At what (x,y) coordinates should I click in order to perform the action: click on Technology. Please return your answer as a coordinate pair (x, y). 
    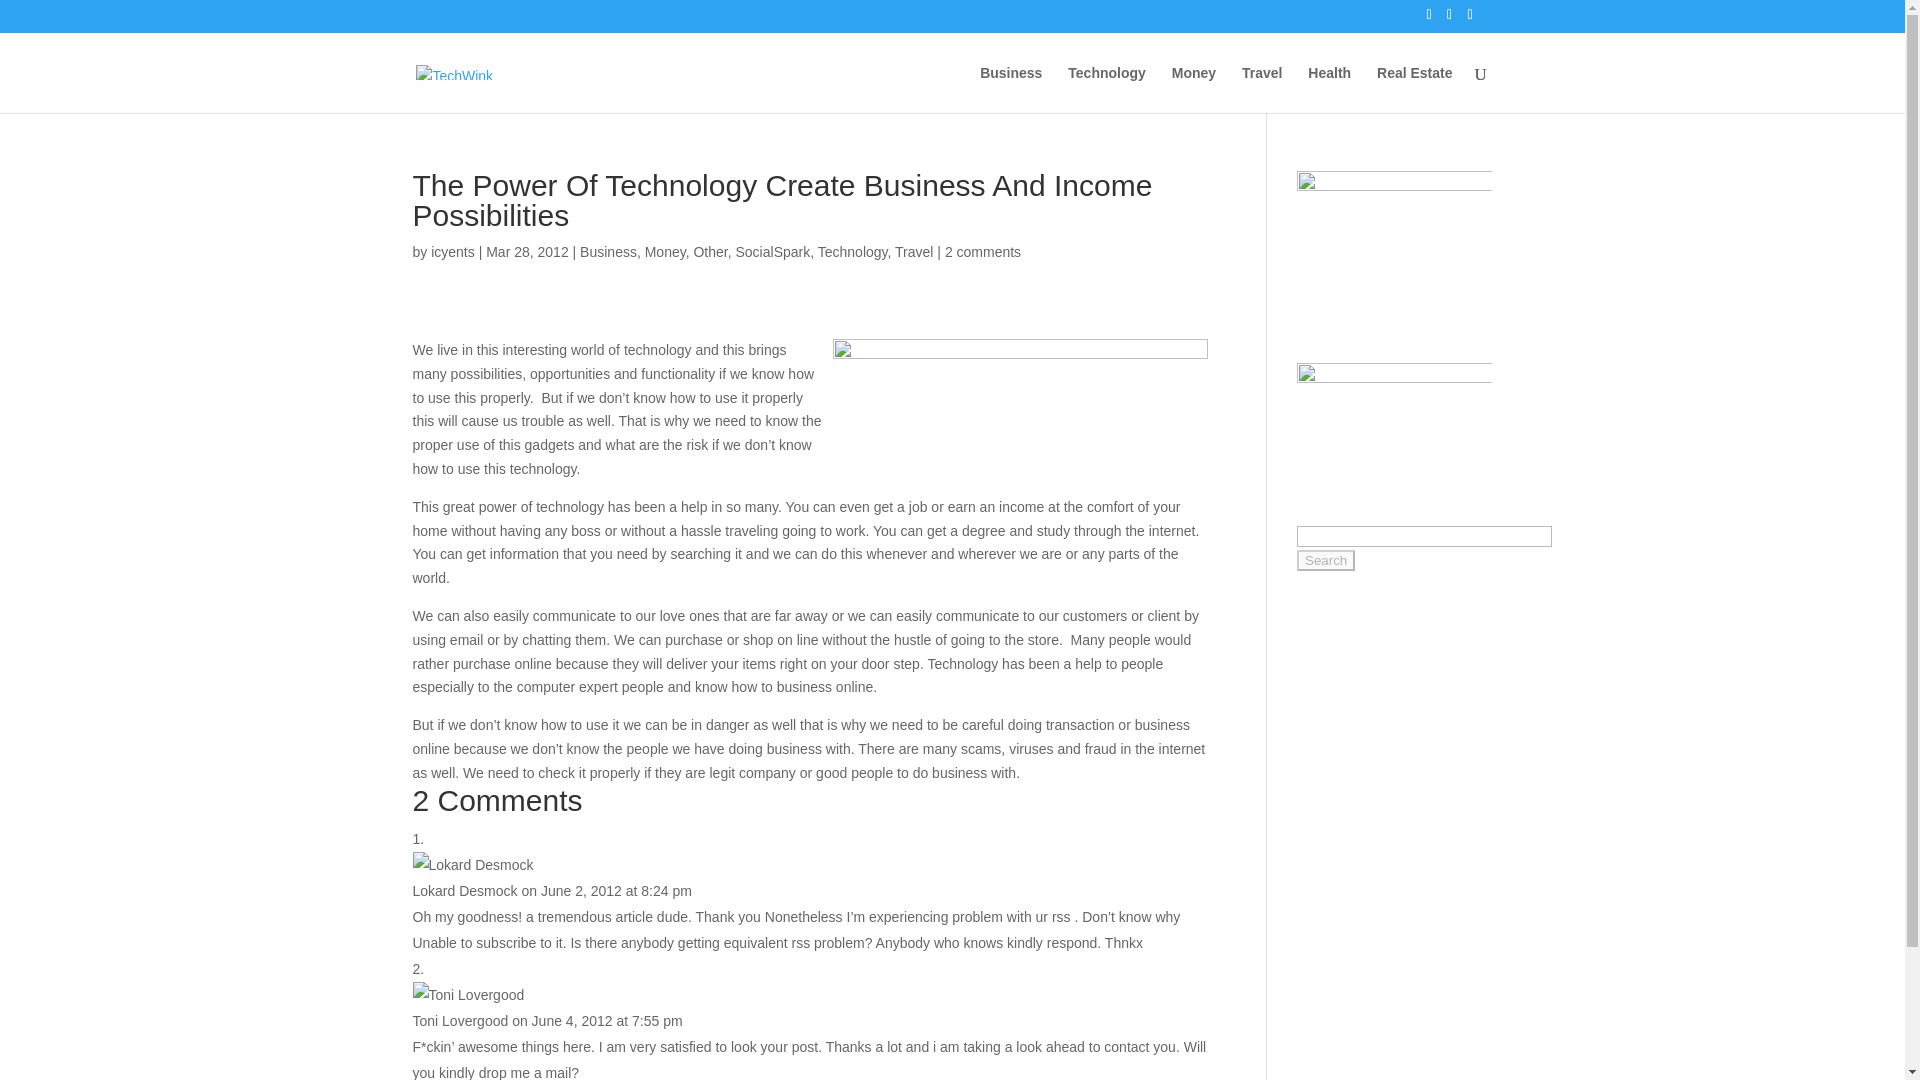
    Looking at the image, I should click on (1106, 89).